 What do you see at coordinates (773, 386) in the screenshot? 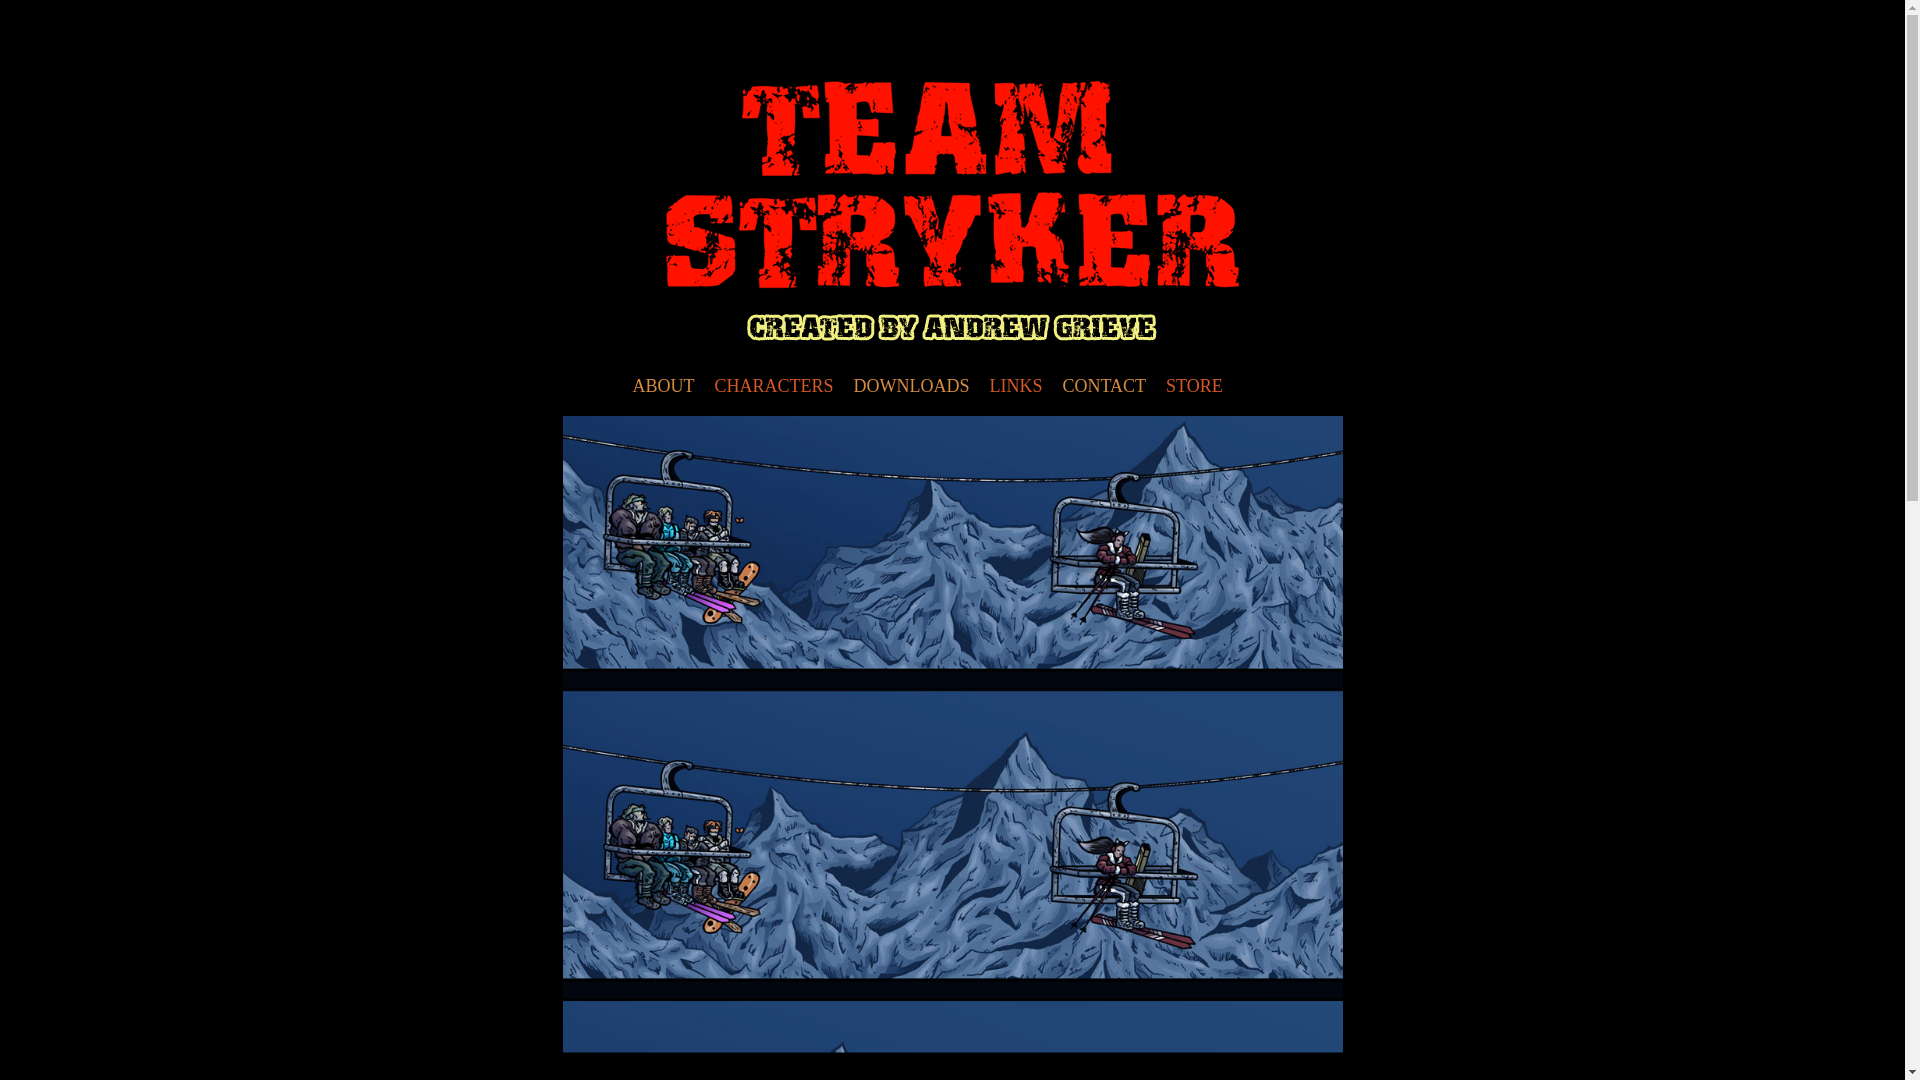
I see `CHARACTERS` at bounding box center [773, 386].